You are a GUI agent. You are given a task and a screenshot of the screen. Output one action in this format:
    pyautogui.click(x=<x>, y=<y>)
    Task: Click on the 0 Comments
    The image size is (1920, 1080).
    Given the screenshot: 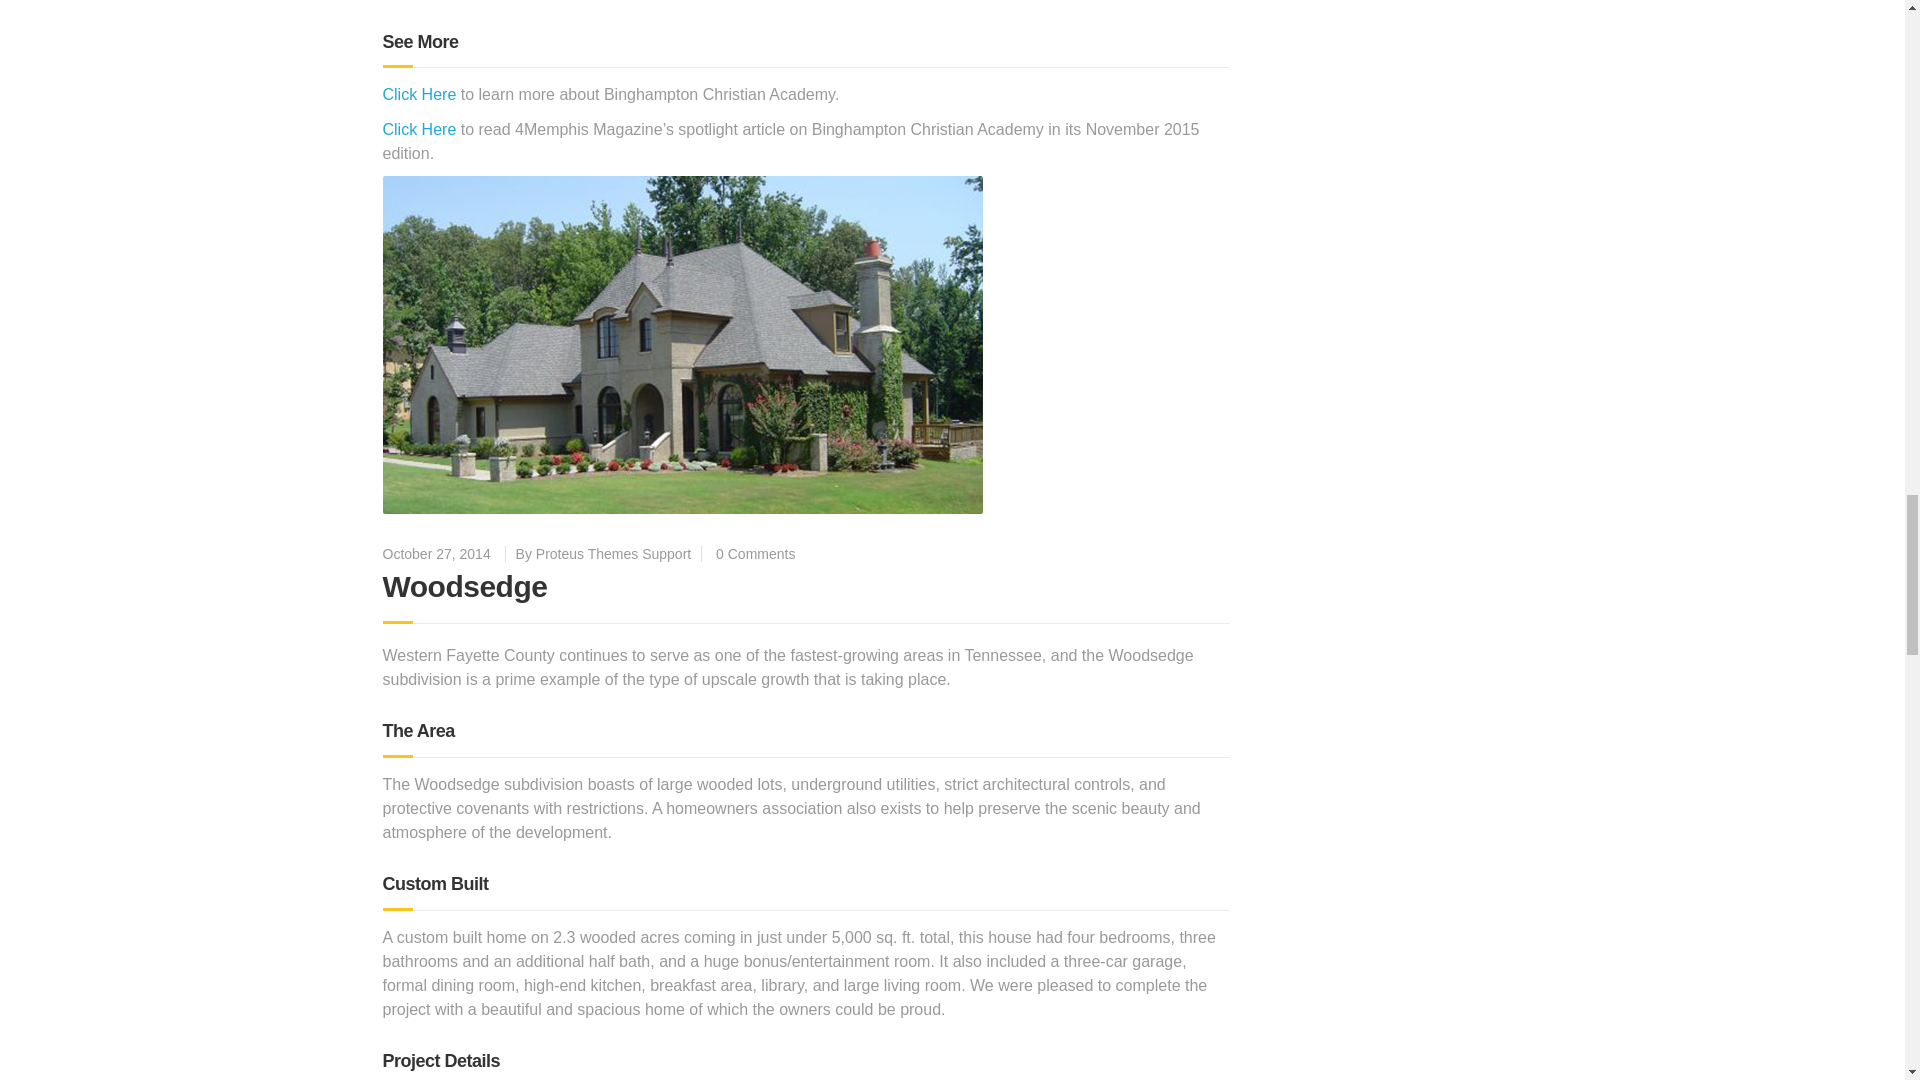 What is the action you would take?
    pyautogui.click(x=755, y=554)
    